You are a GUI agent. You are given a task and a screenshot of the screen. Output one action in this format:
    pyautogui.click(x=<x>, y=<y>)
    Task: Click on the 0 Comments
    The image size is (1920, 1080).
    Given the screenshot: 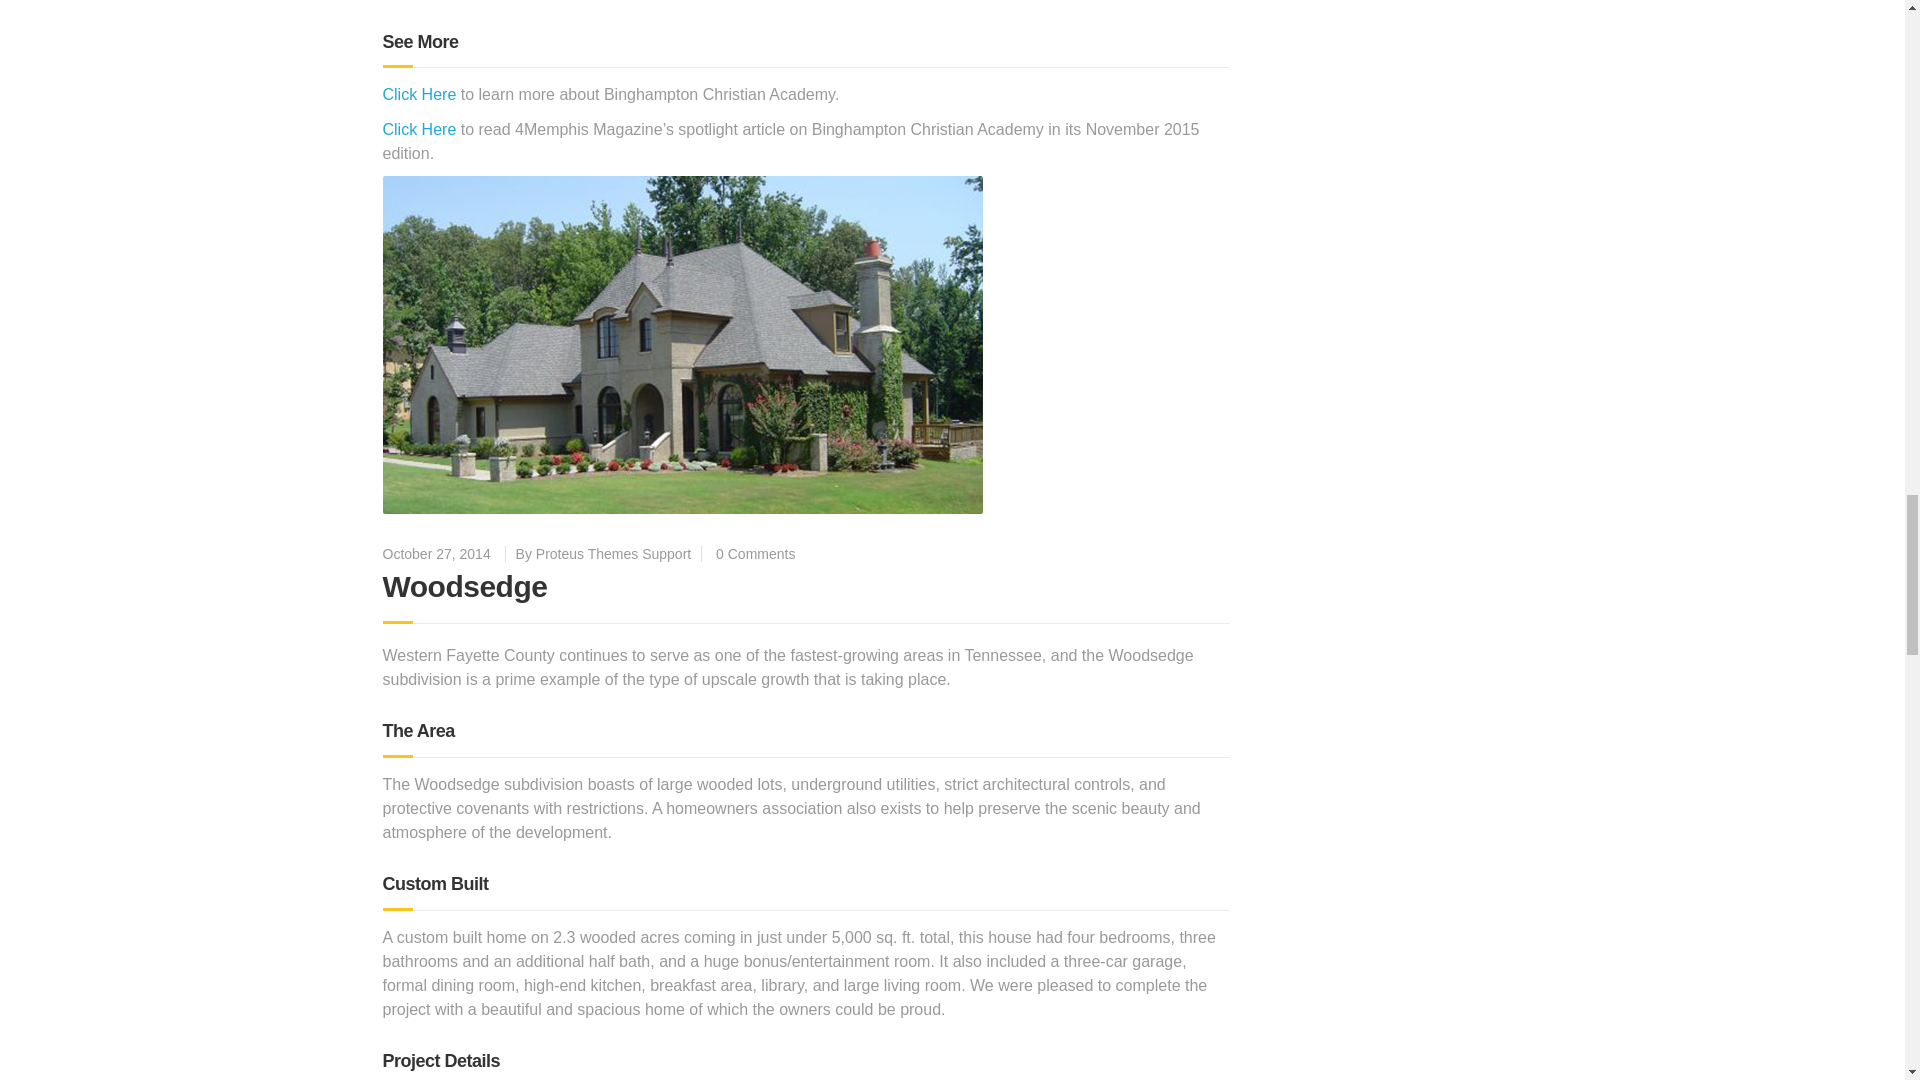 What is the action you would take?
    pyautogui.click(x=755, y=554)
    